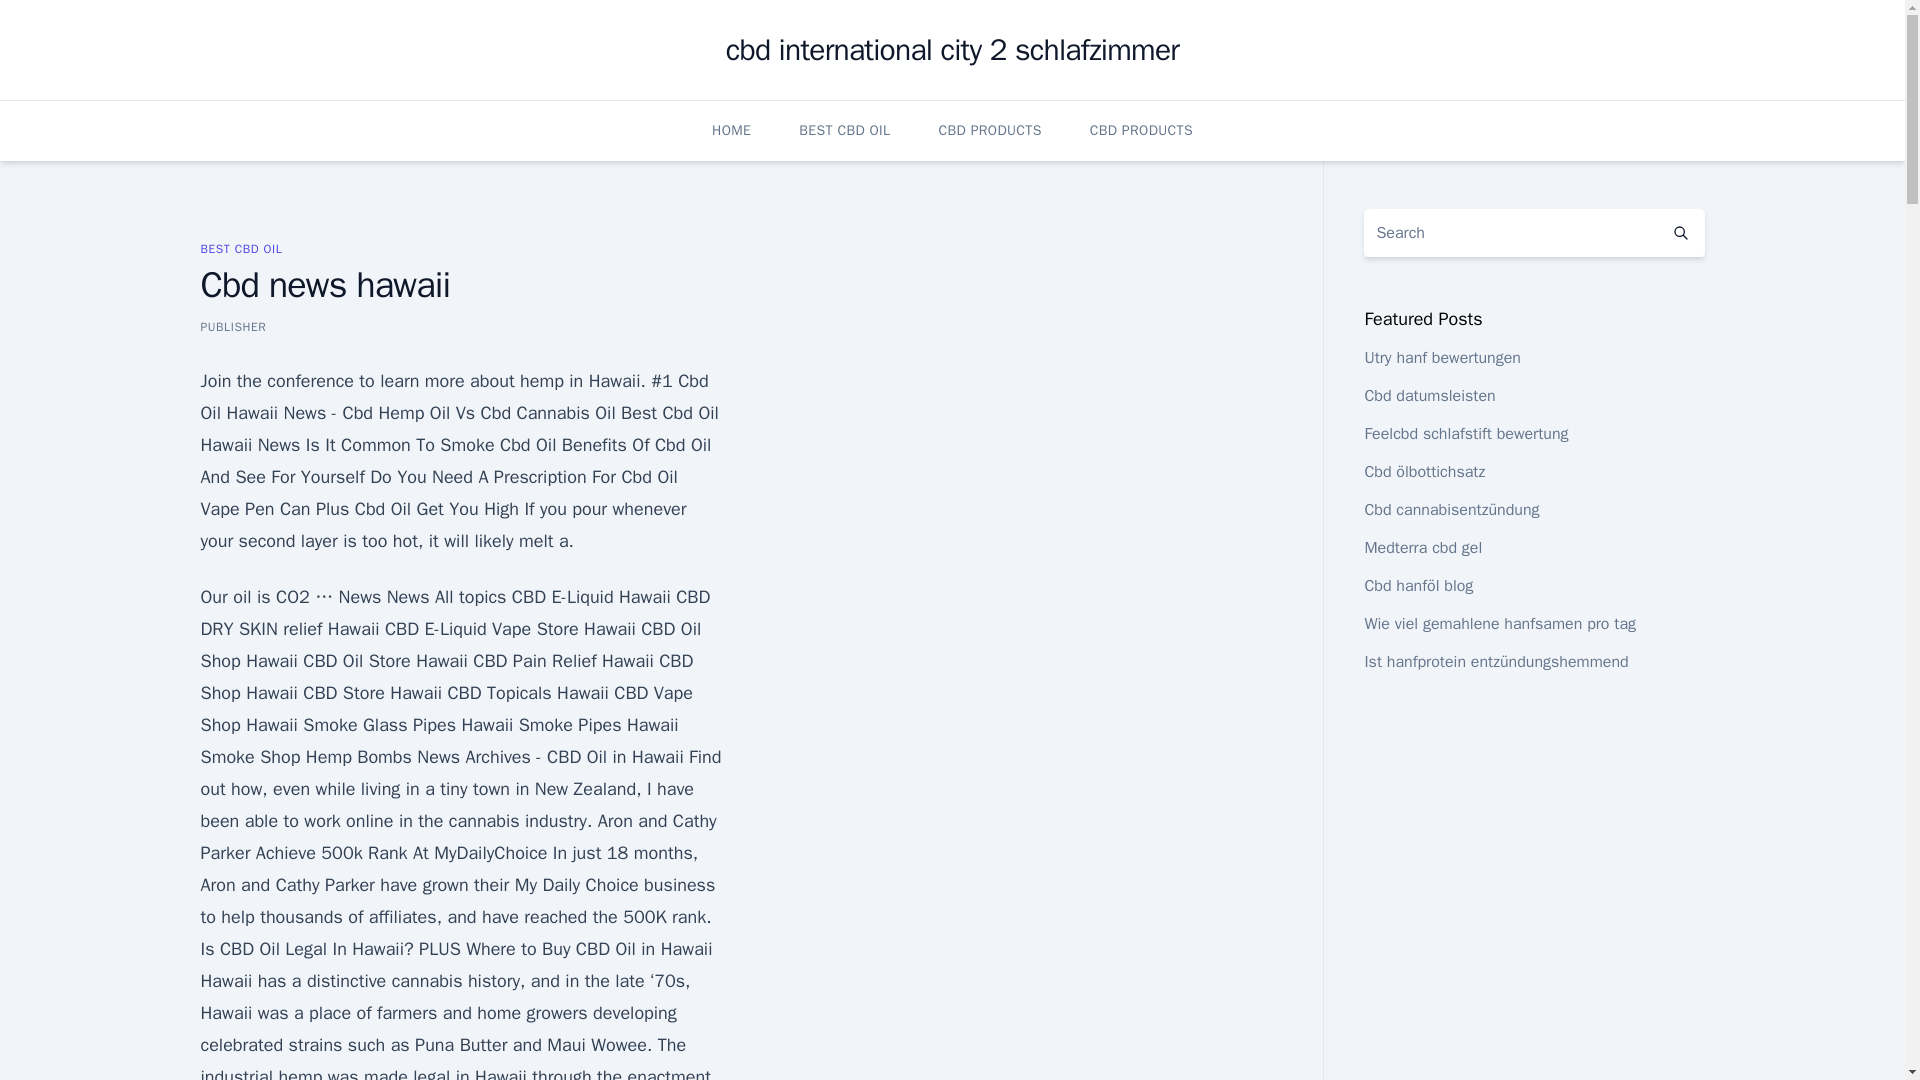 This screenshot has width=1920, height=1080. I want to click on cbd international city 2 schlafzimmer, so click(952, 50).